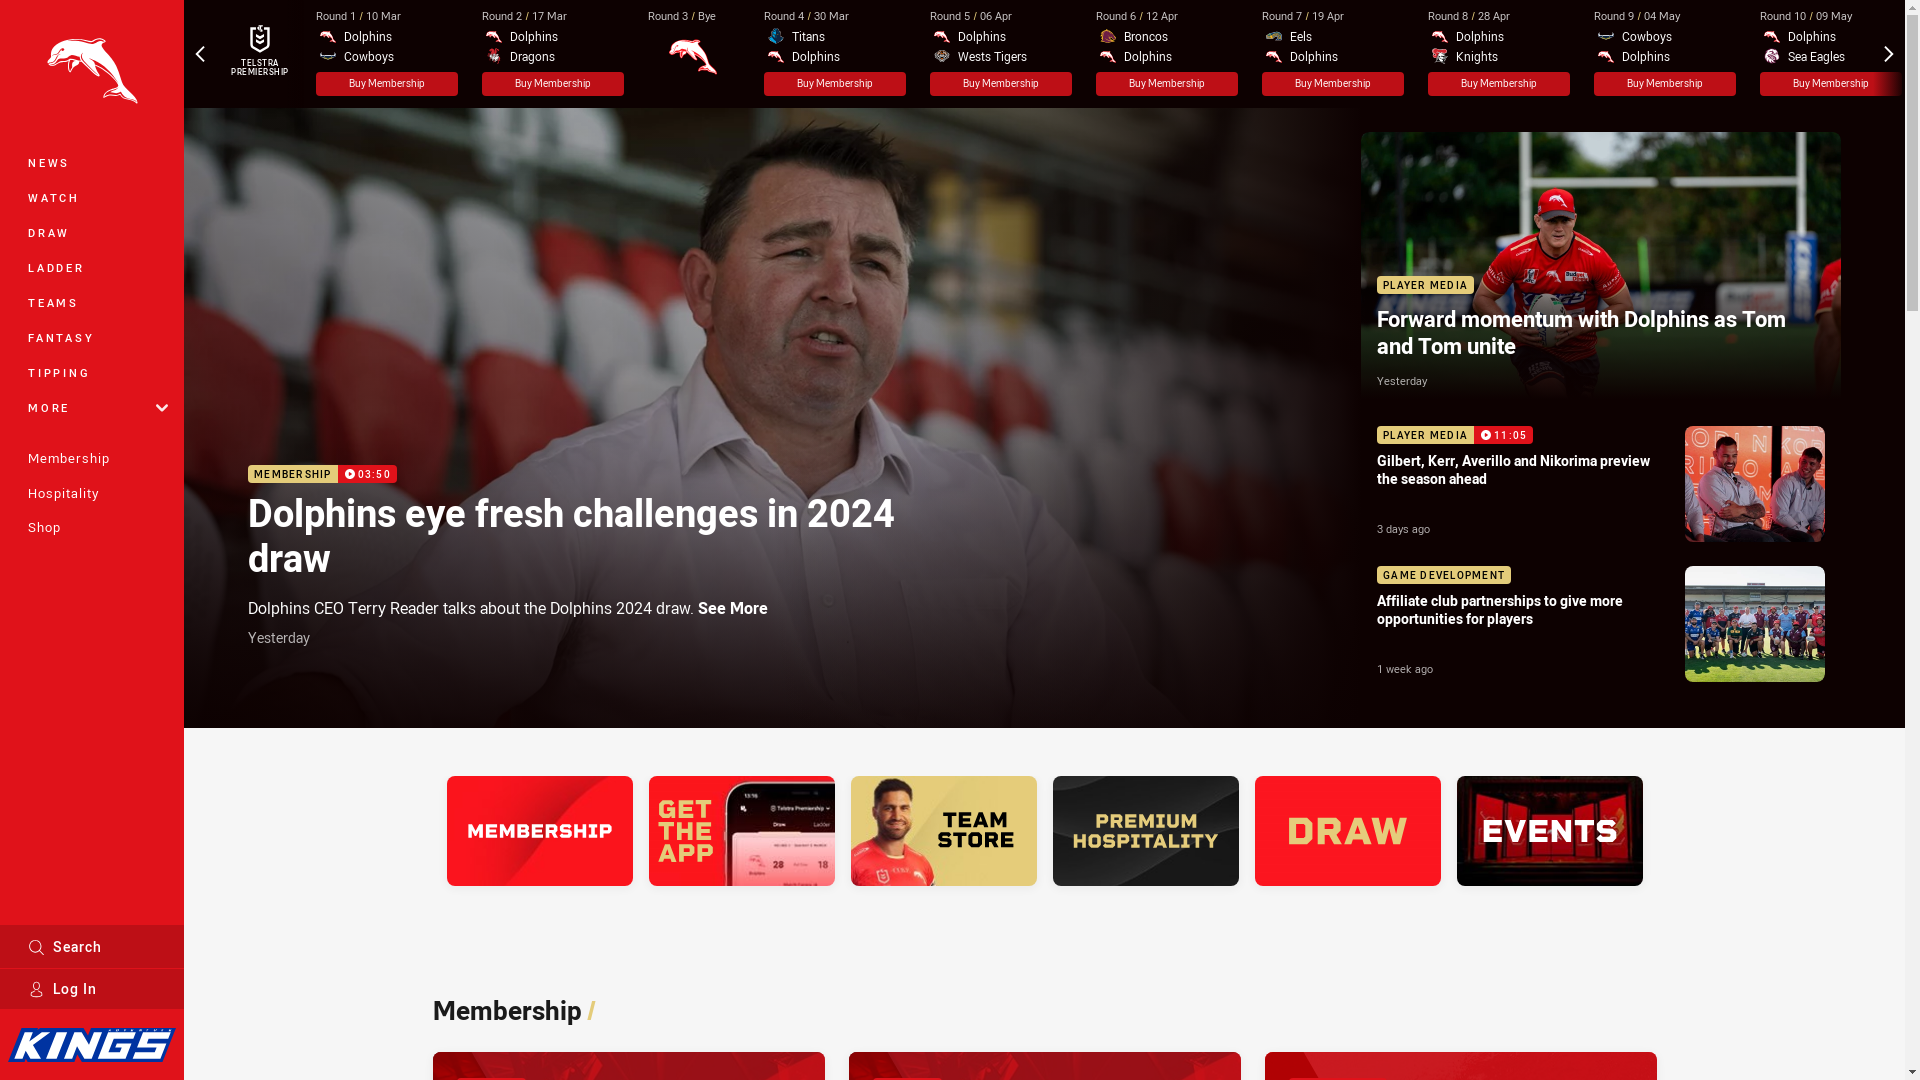  Describe the element at coordinates (1665, 84) in the screenshot. I see `Buy Membership` at that location.